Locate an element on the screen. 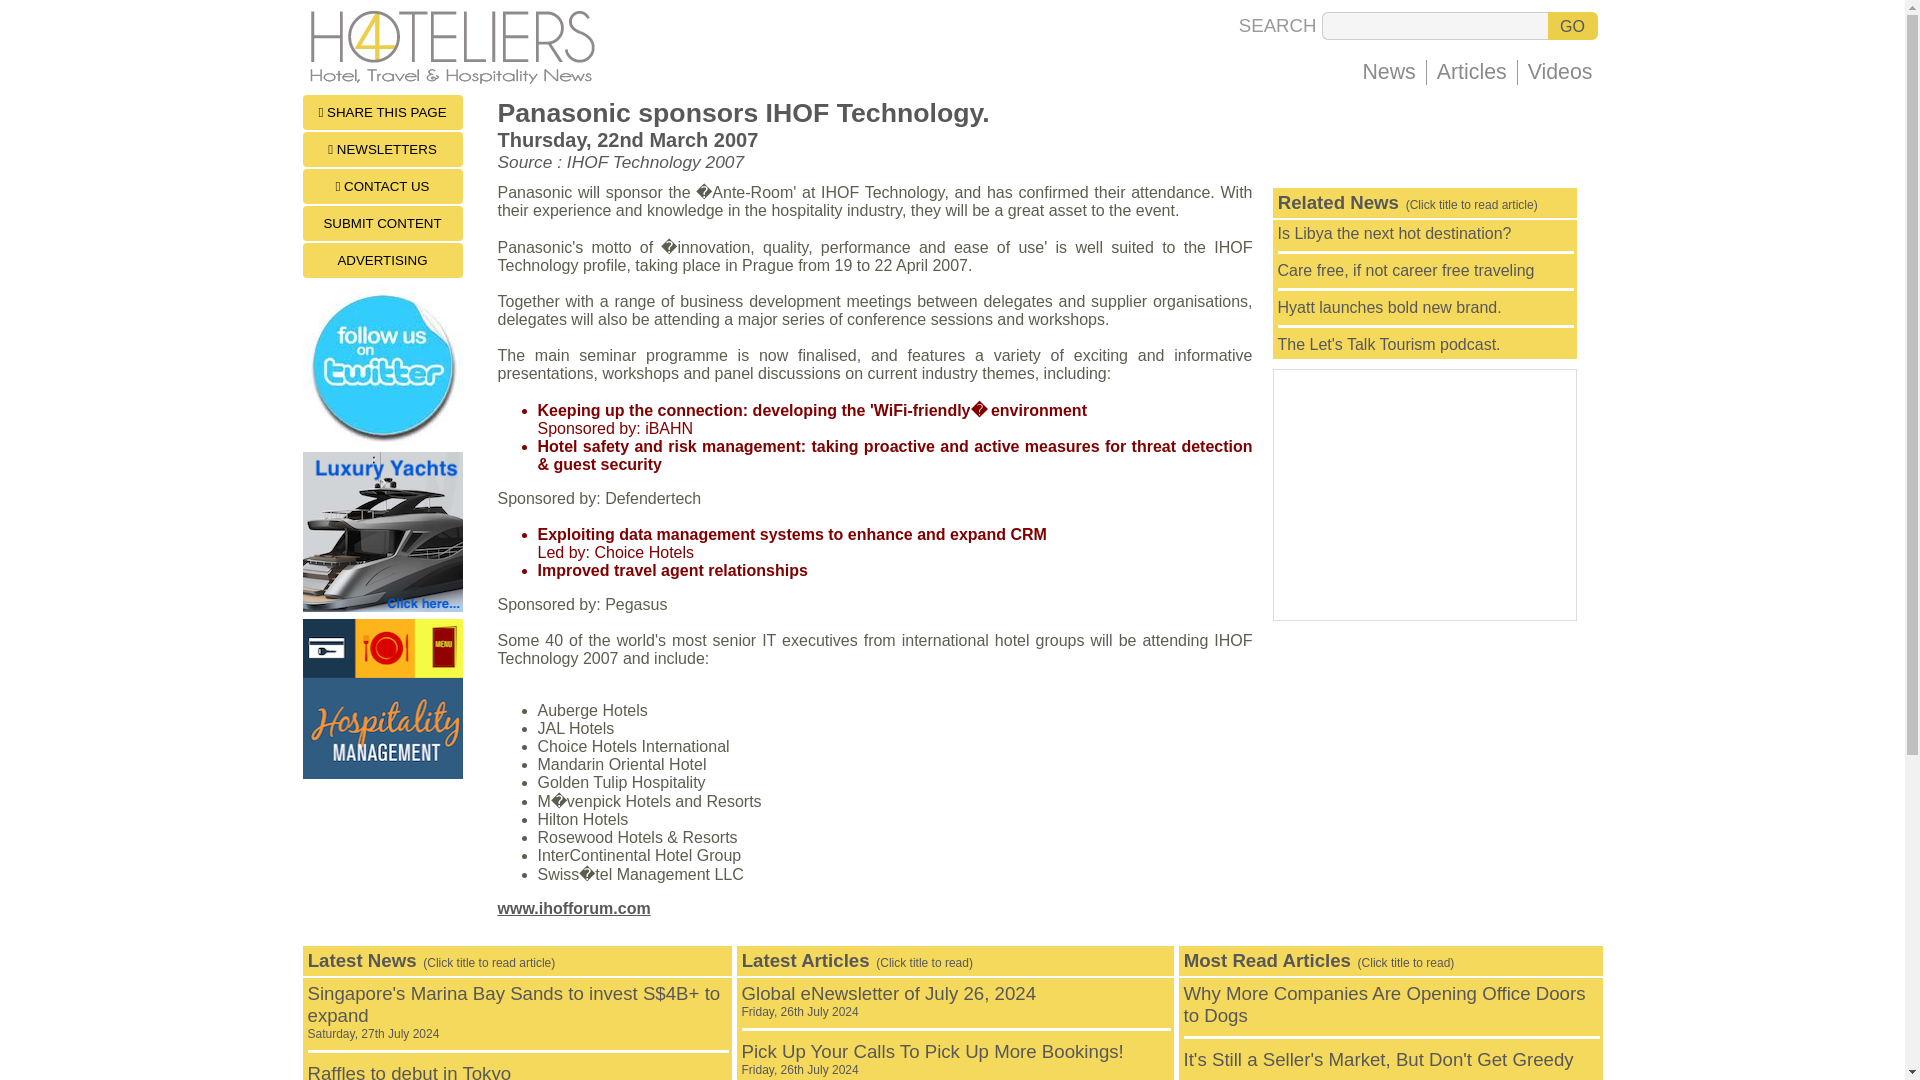 The height and width of the screenshot is (1080, 1920). Advertisement is located at coordinates (1424, 494).